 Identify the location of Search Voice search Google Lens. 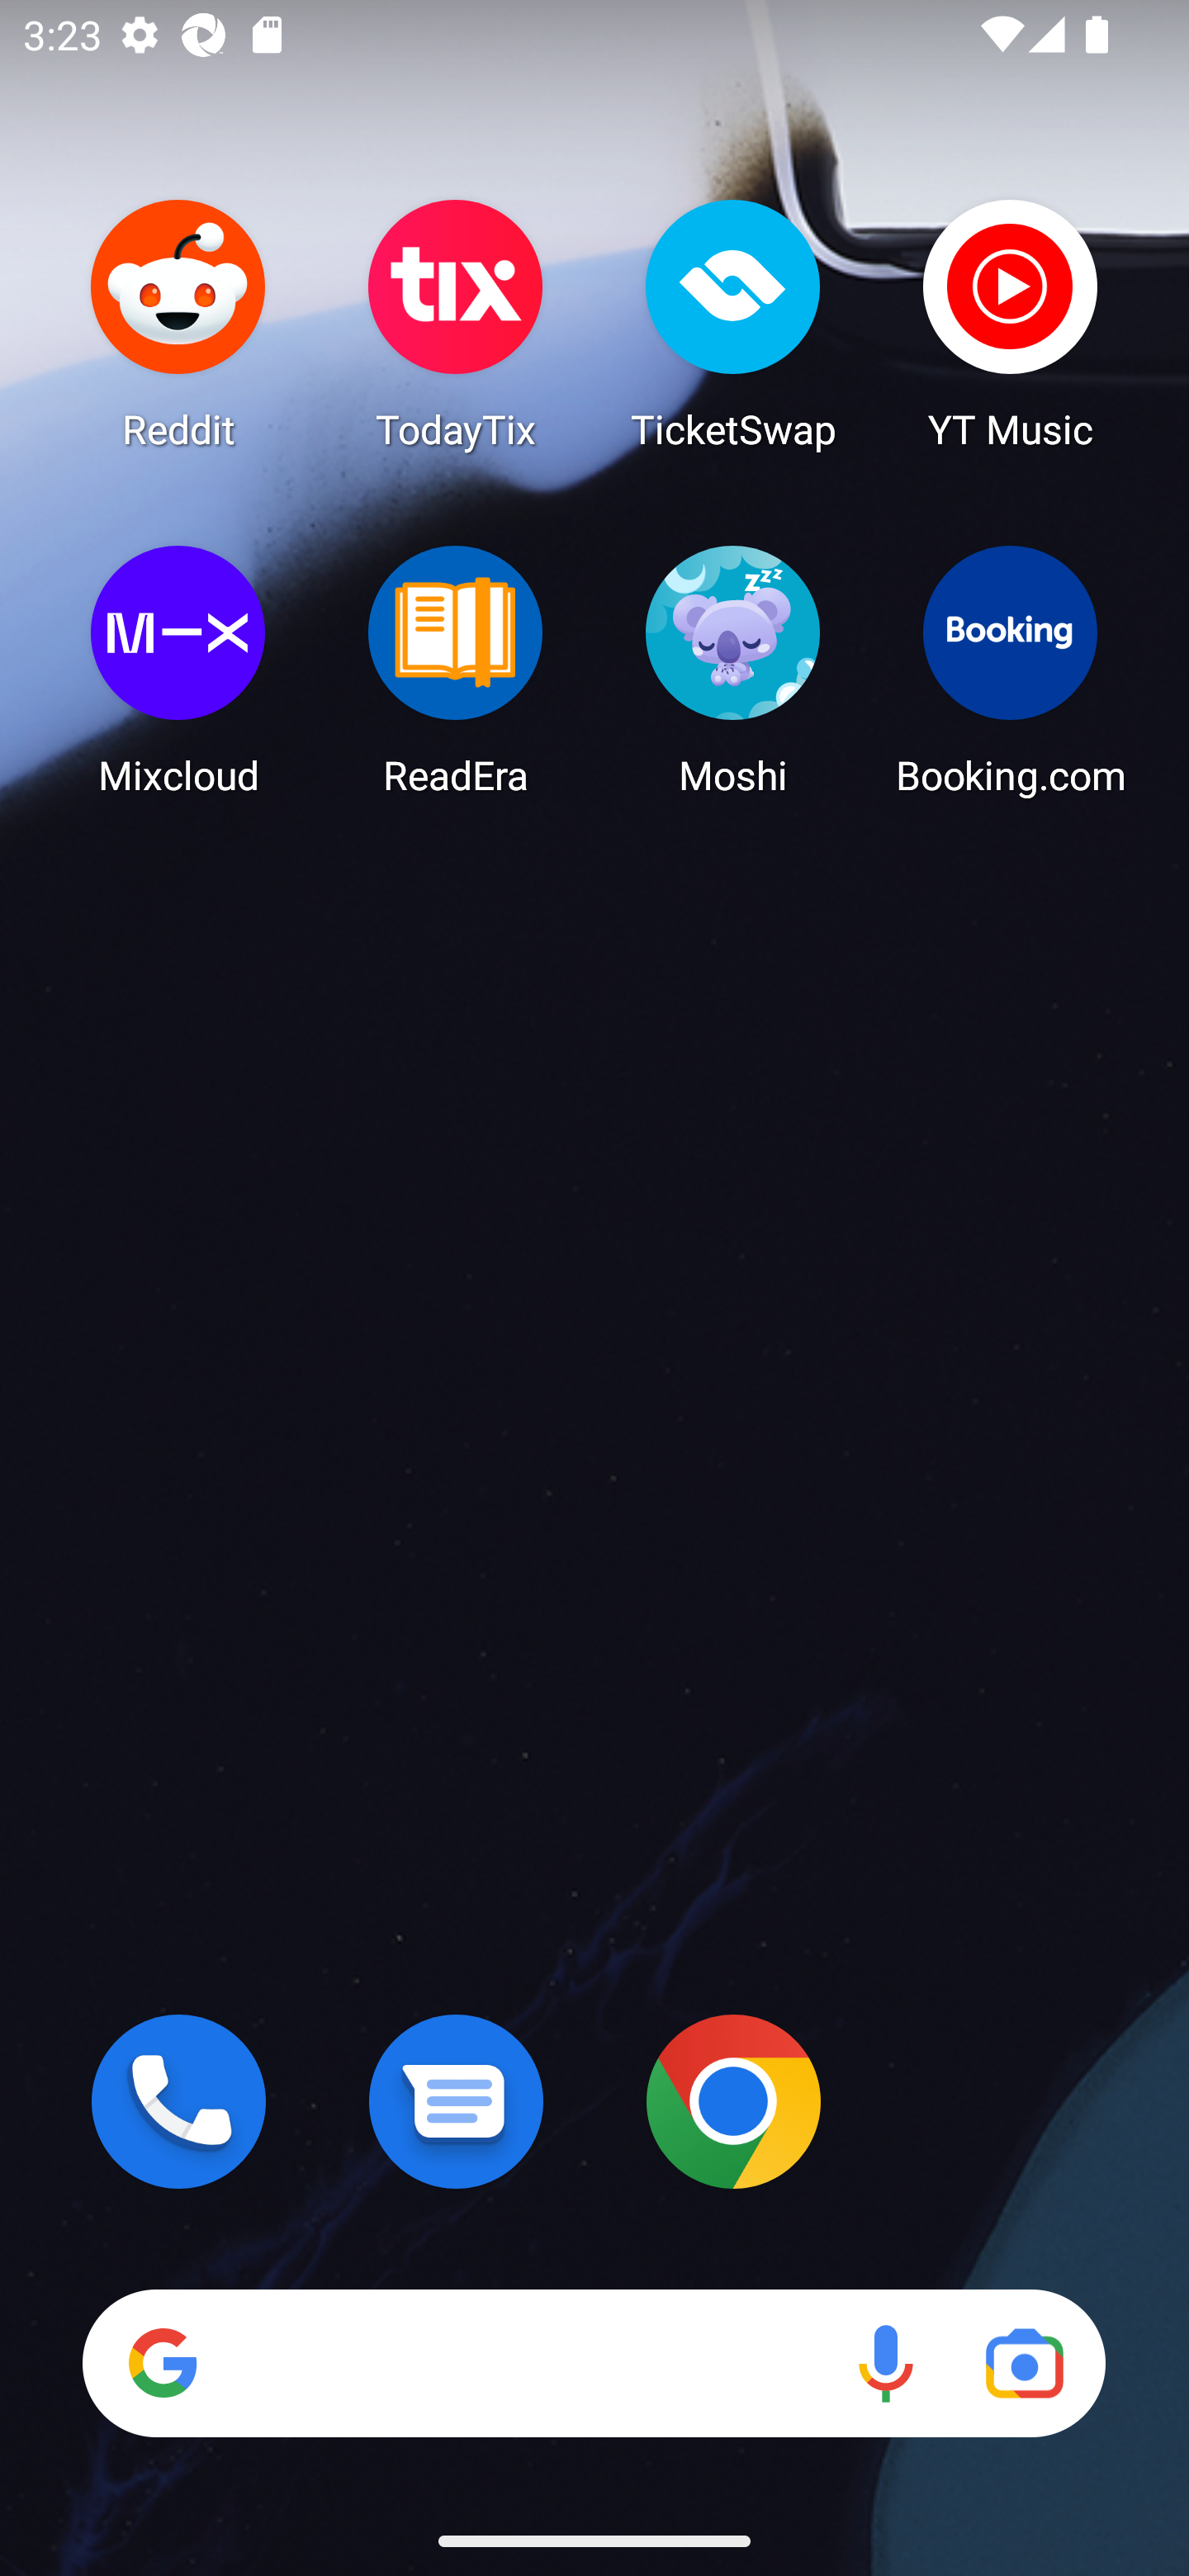
(594, 2363).